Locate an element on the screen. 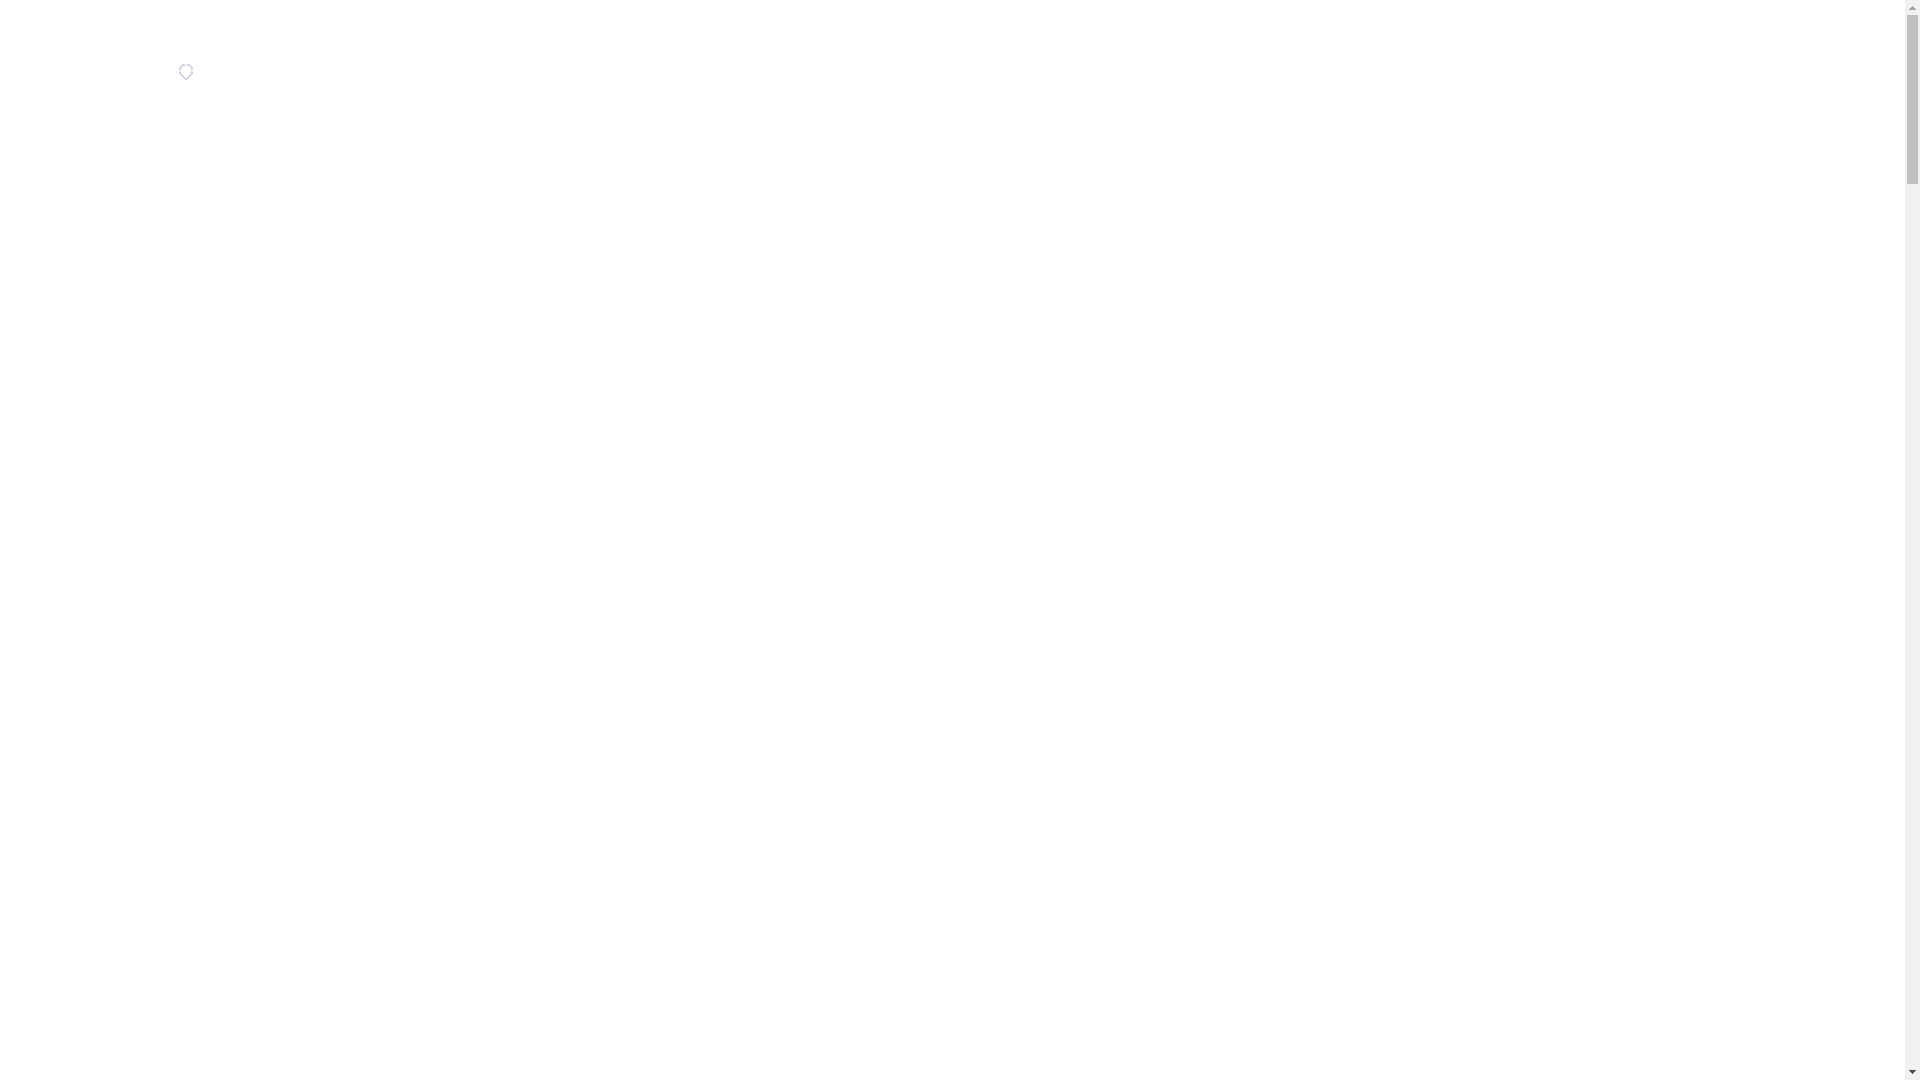 This screenshot has height=1080, width=1920. Suppliers & Partners is located at coordinates (1834, 158).